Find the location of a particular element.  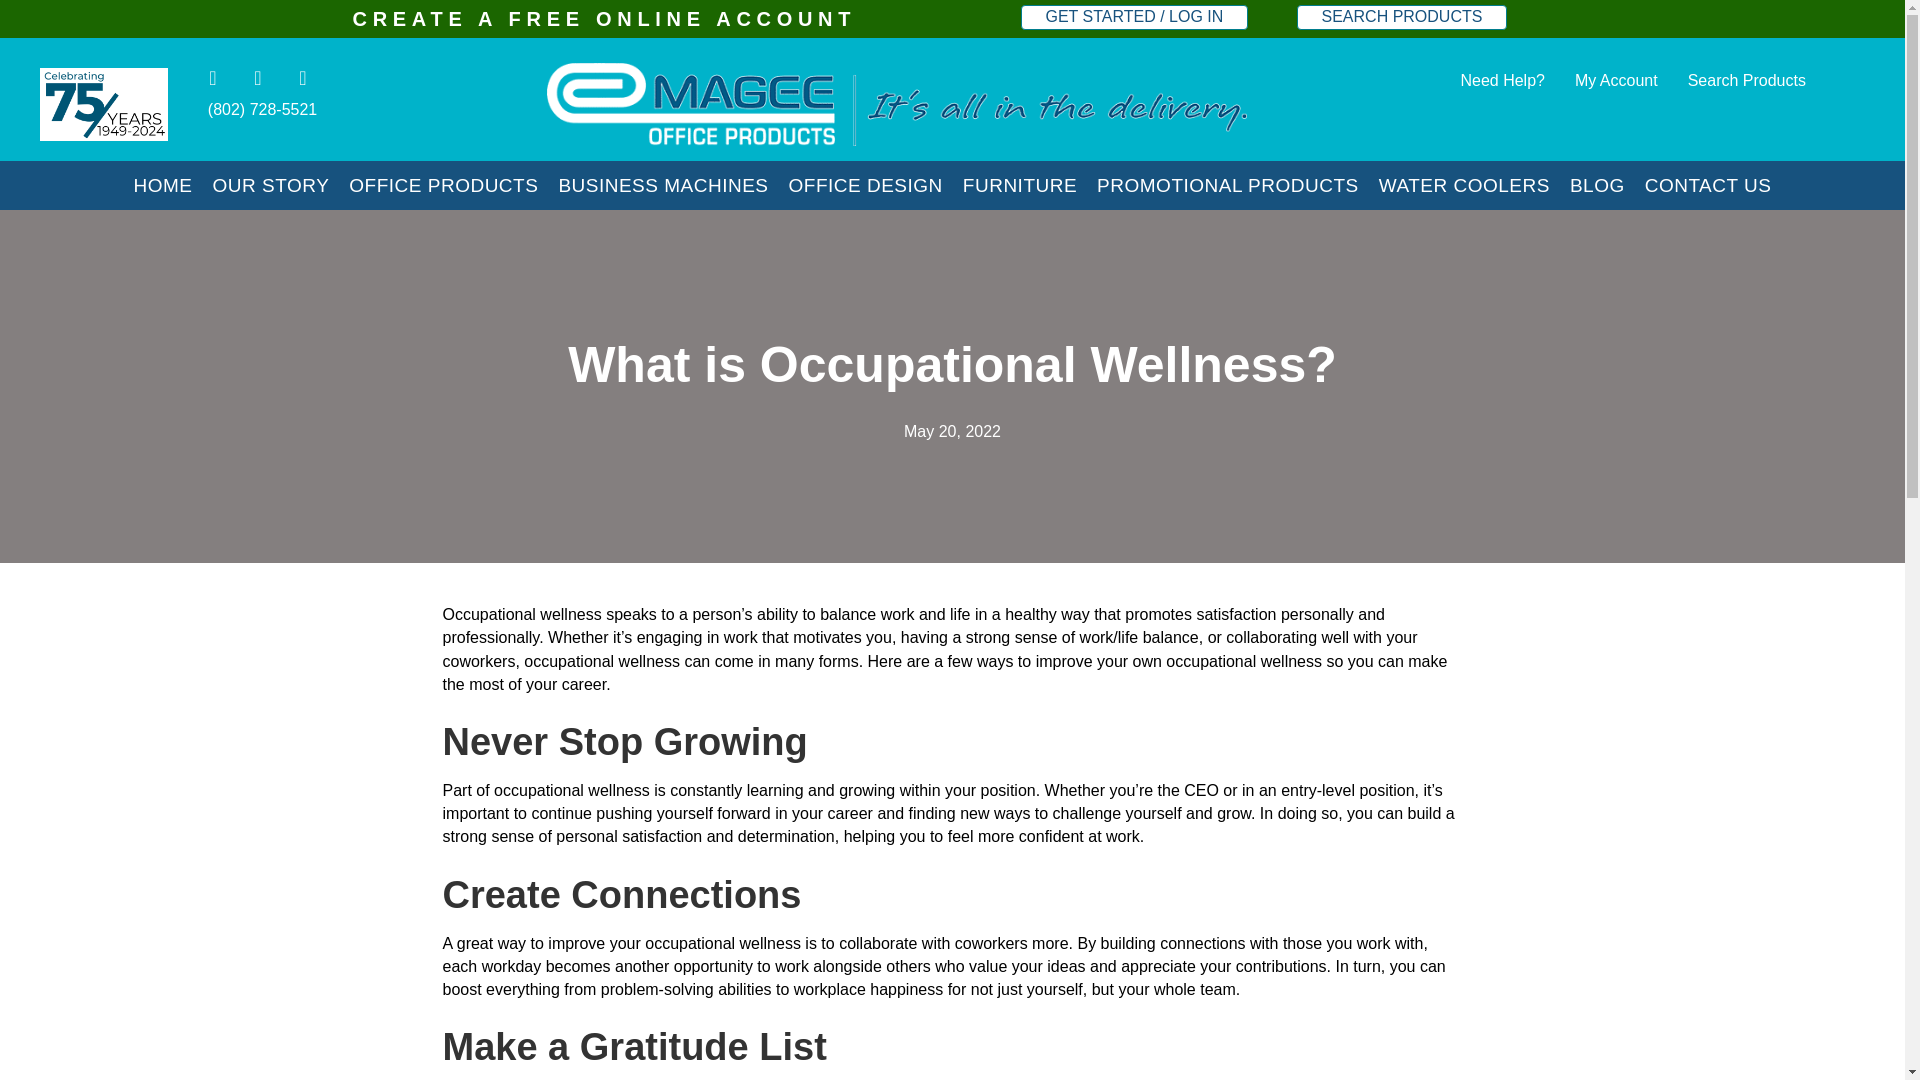

75slash is located at coordinates (104, 104).